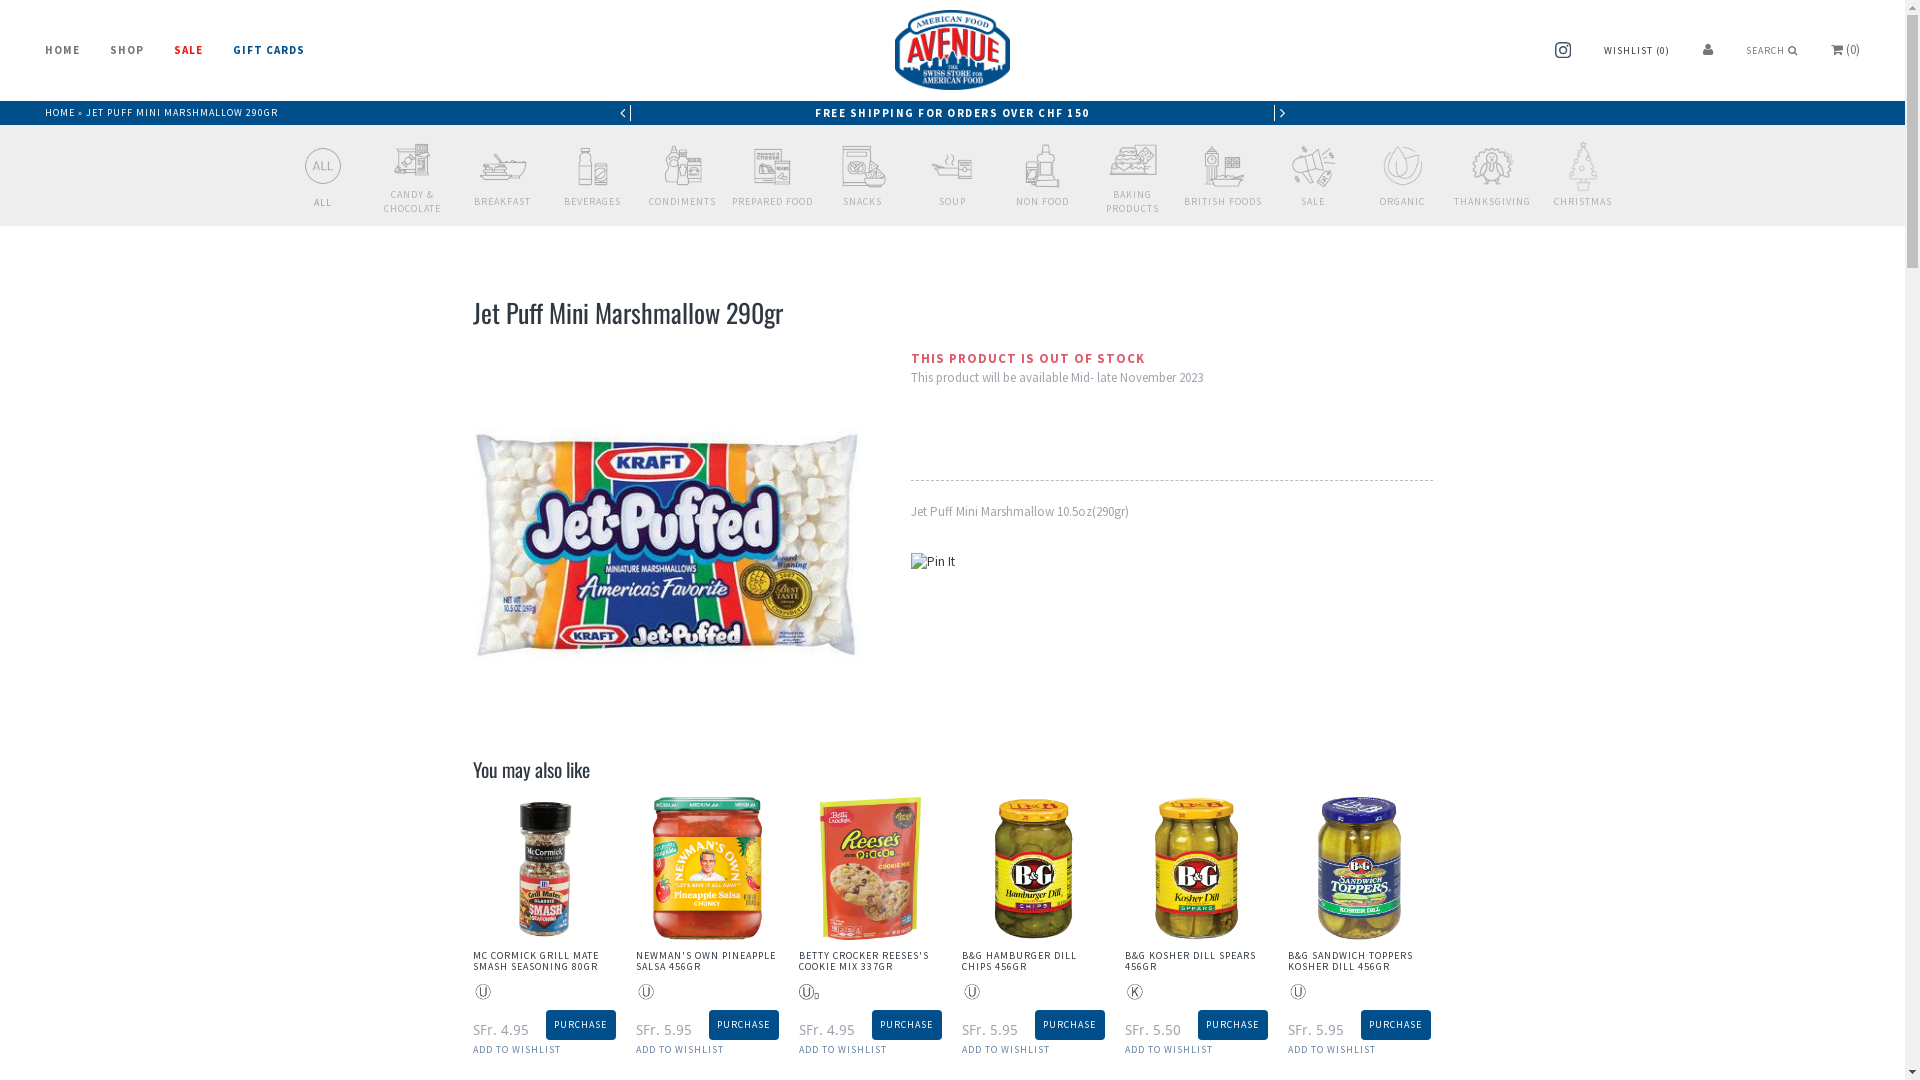  I want to click on BAKING PRODUCTS, so click(1133, 195).